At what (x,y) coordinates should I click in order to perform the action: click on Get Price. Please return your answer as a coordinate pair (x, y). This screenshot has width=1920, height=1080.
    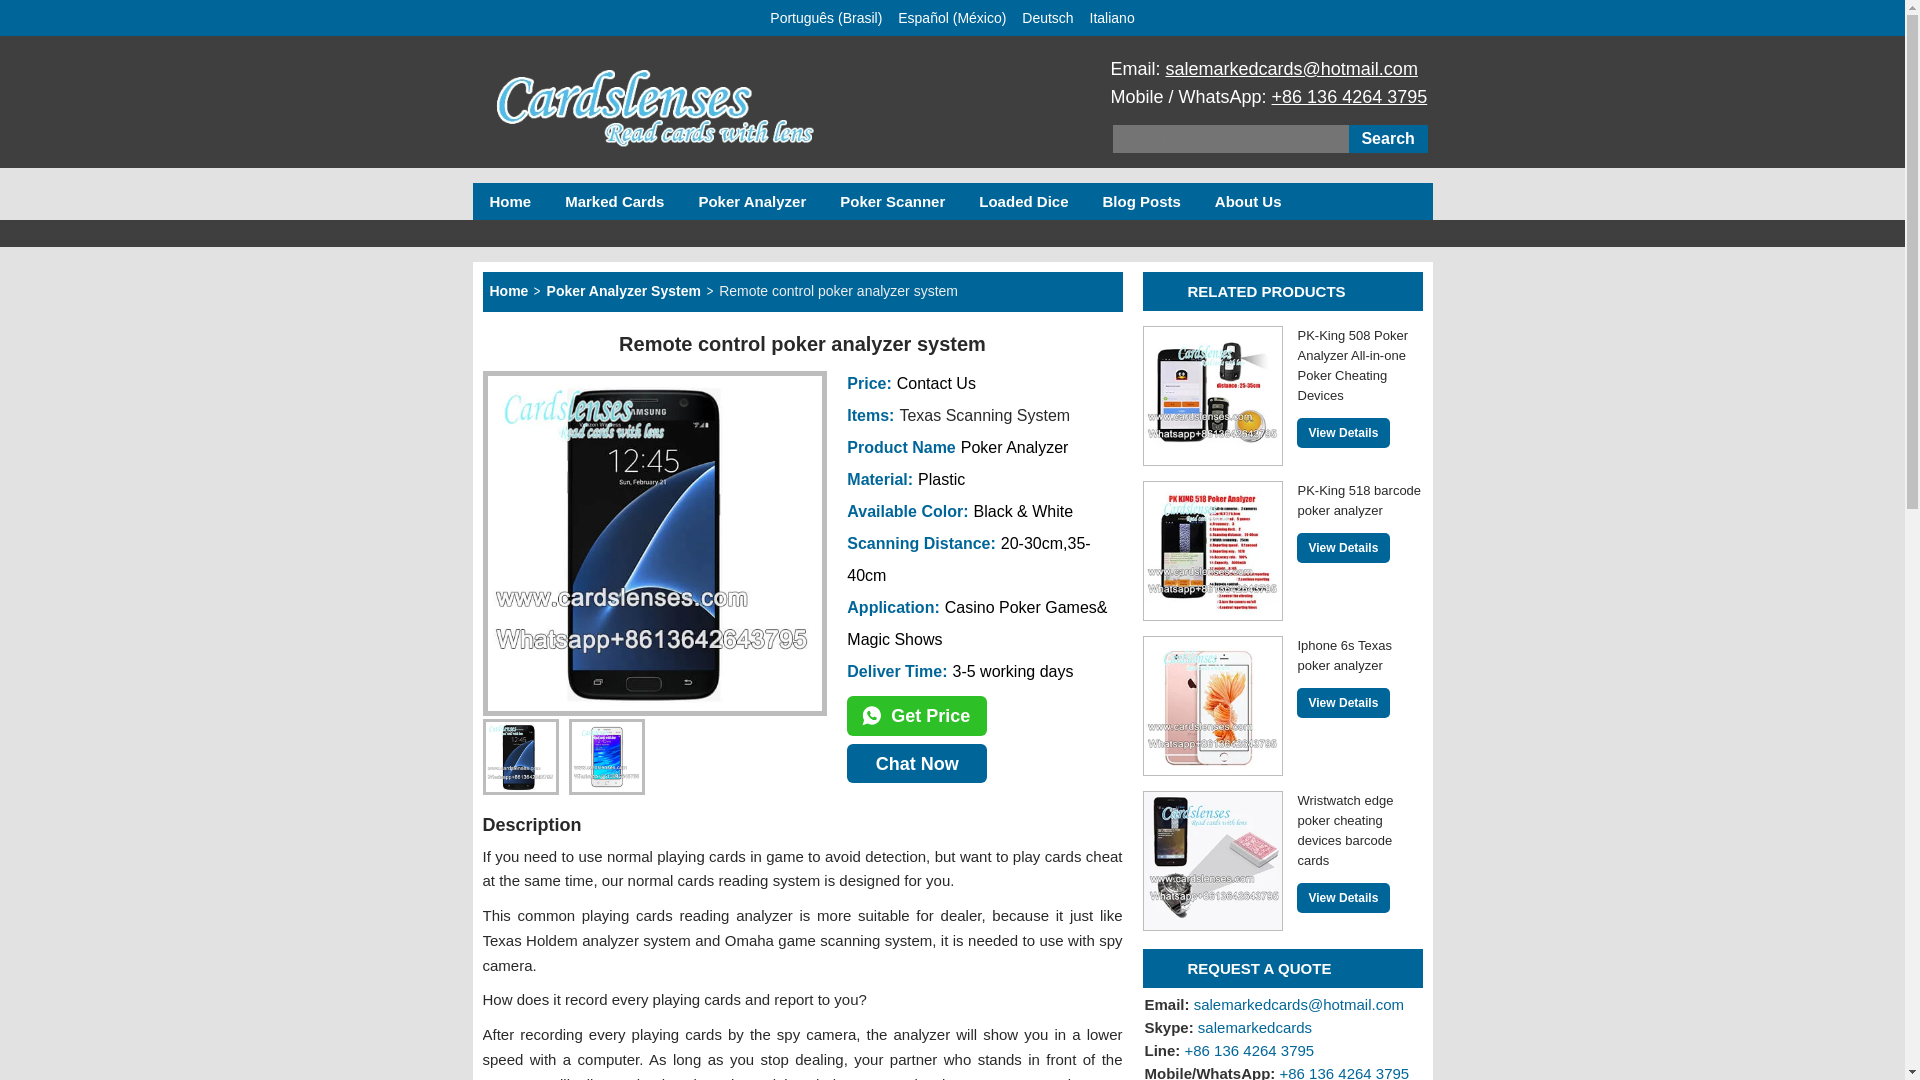
    Looking at the image, I should click on (1228, 1027).